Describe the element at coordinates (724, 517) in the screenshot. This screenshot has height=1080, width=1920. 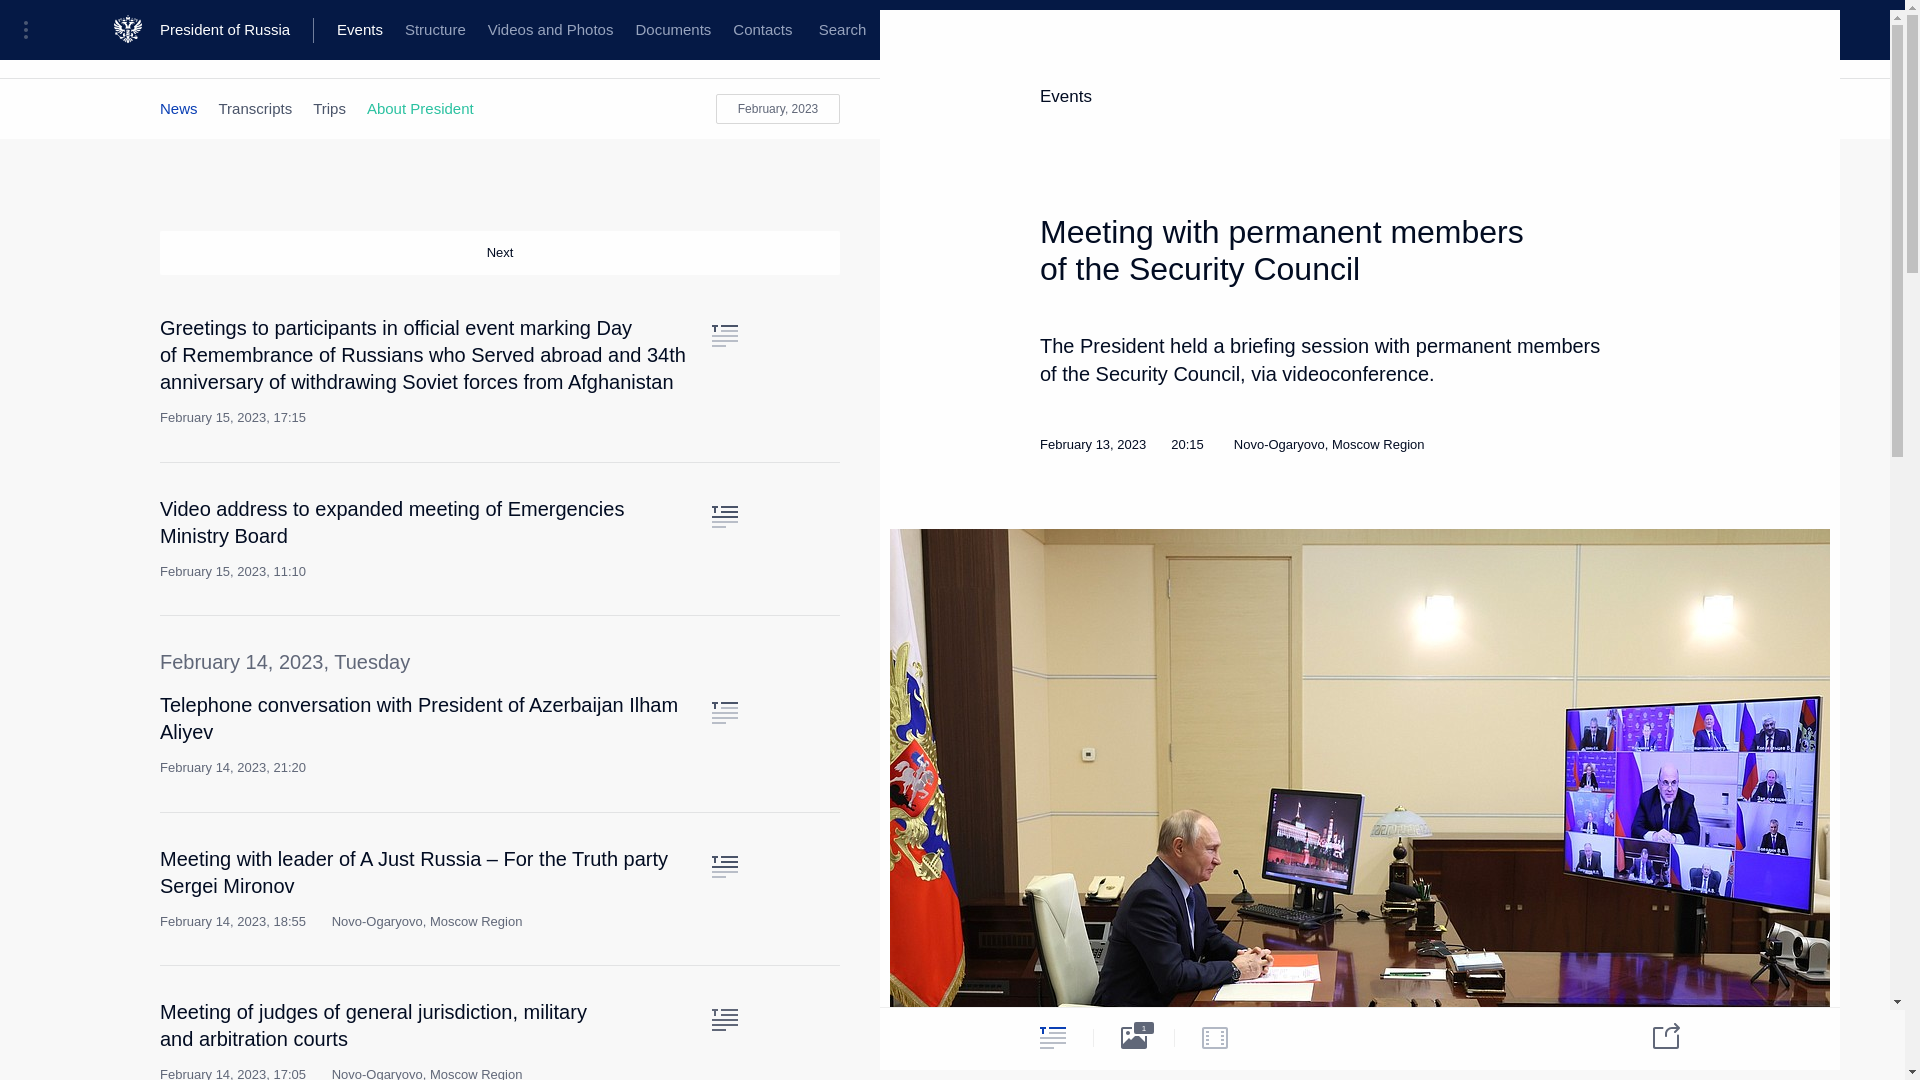
I see `Text of the article` at that location.